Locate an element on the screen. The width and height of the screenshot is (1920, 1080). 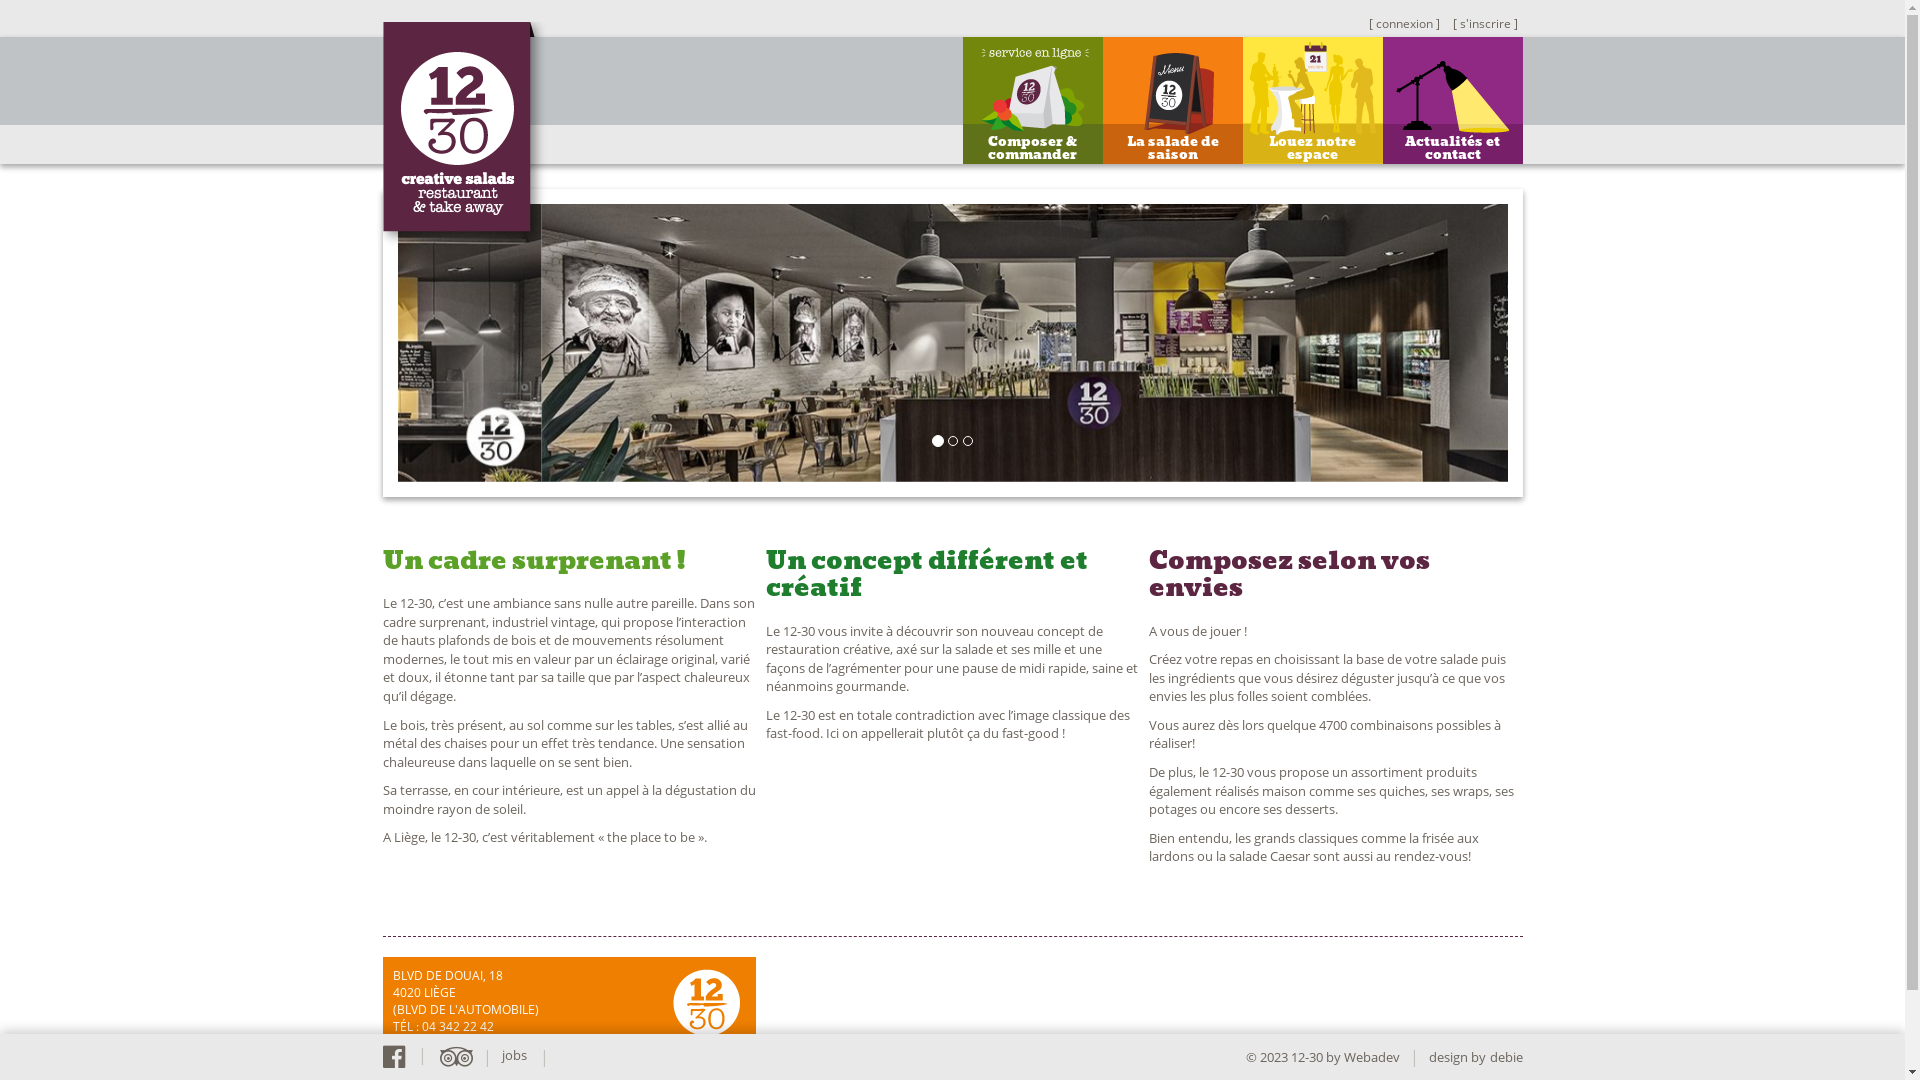
Louez notre espace is located at coordinates (1312, 100).